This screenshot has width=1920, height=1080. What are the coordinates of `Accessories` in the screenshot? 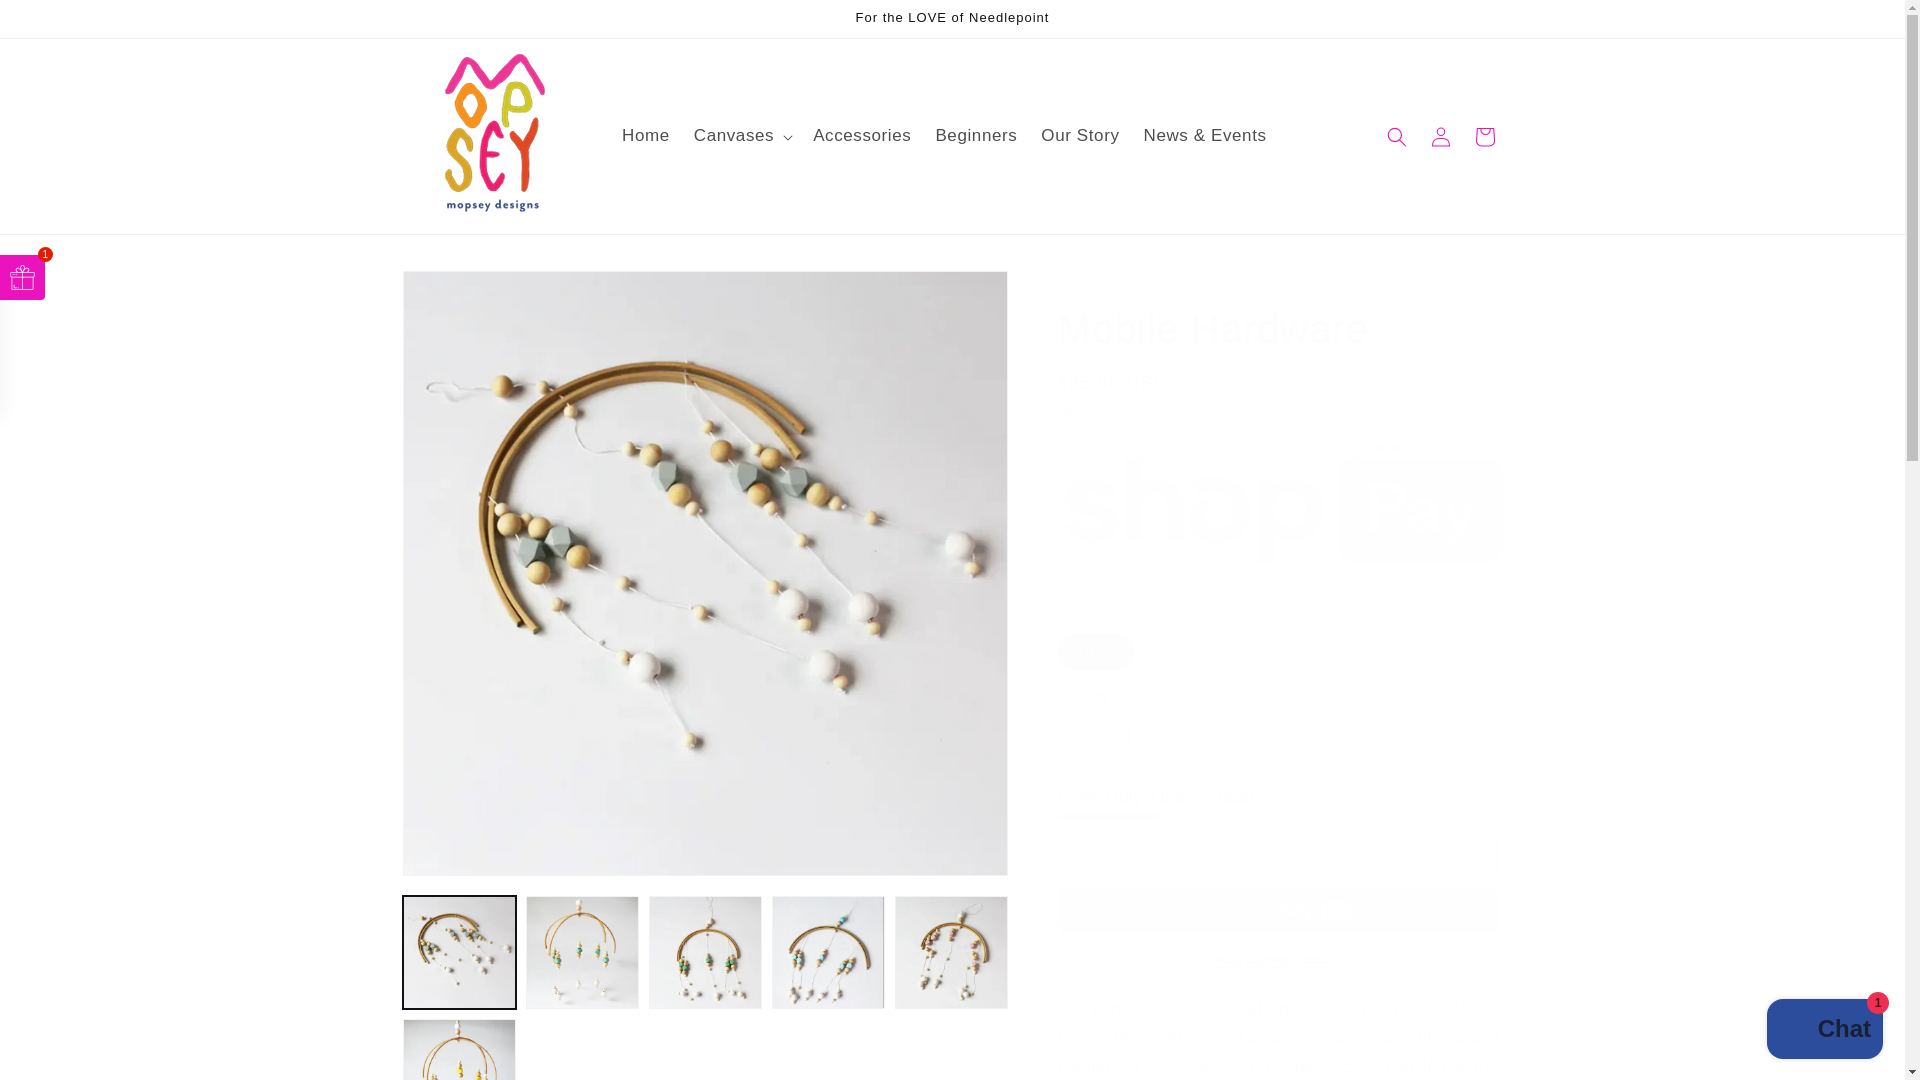 It's located at (862, 136).